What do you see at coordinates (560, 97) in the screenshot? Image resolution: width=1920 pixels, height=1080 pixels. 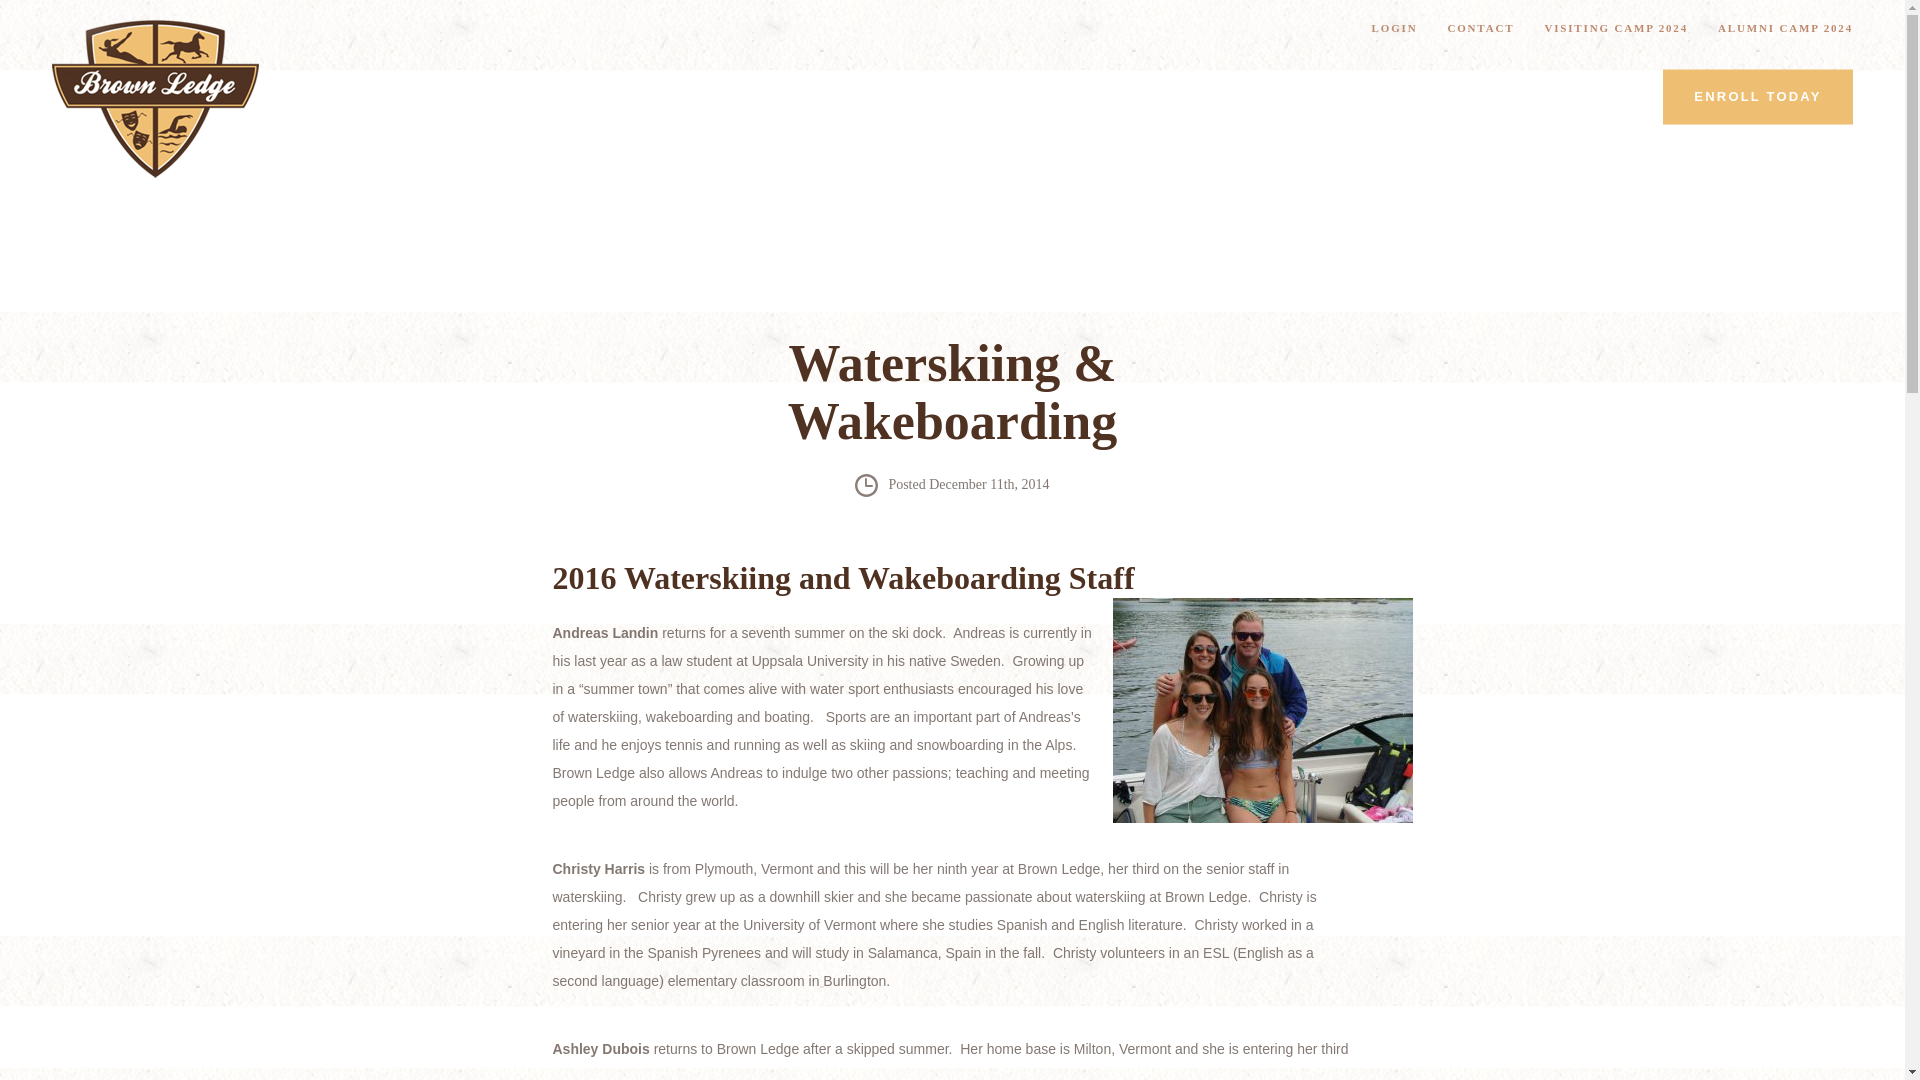 I see `ABOUT` at bounding box center [560, 97].